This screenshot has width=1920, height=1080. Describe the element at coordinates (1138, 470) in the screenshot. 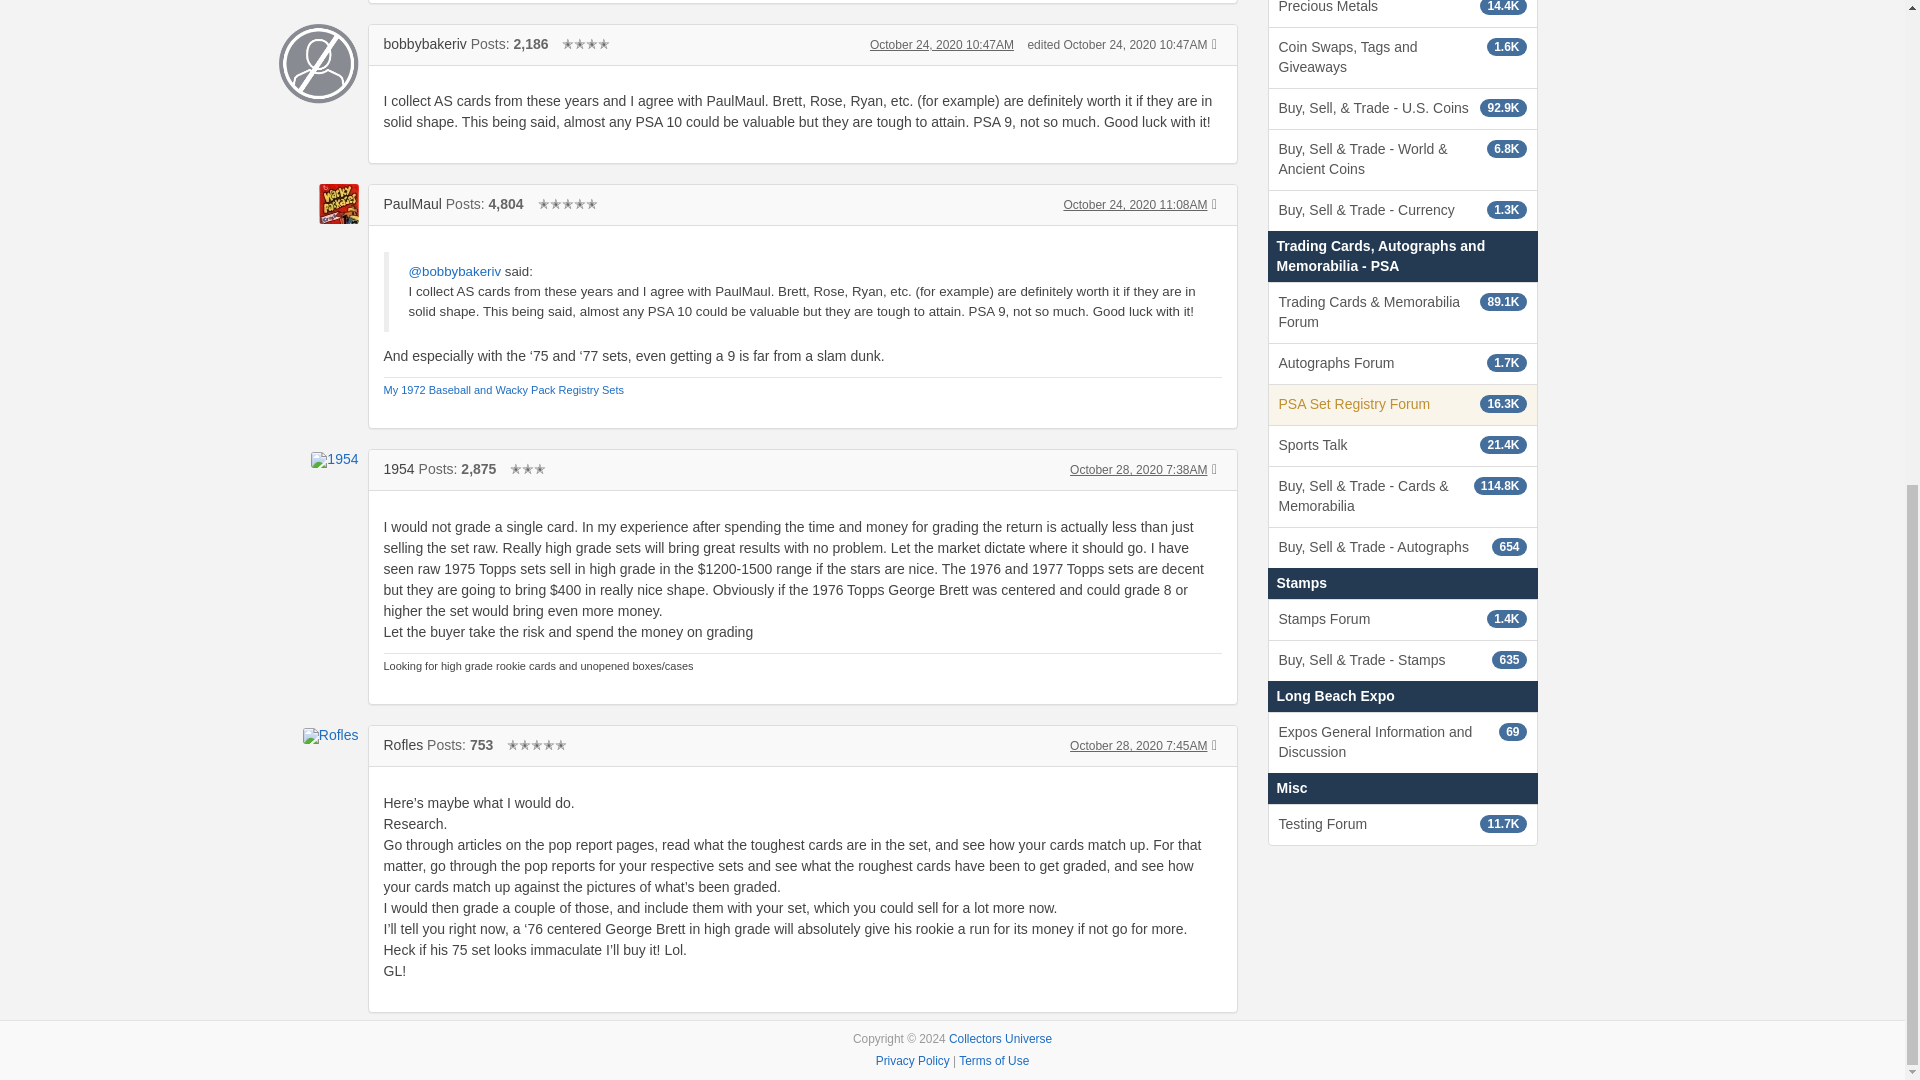

I see `October 28, 2020 7:38AM` at that location.